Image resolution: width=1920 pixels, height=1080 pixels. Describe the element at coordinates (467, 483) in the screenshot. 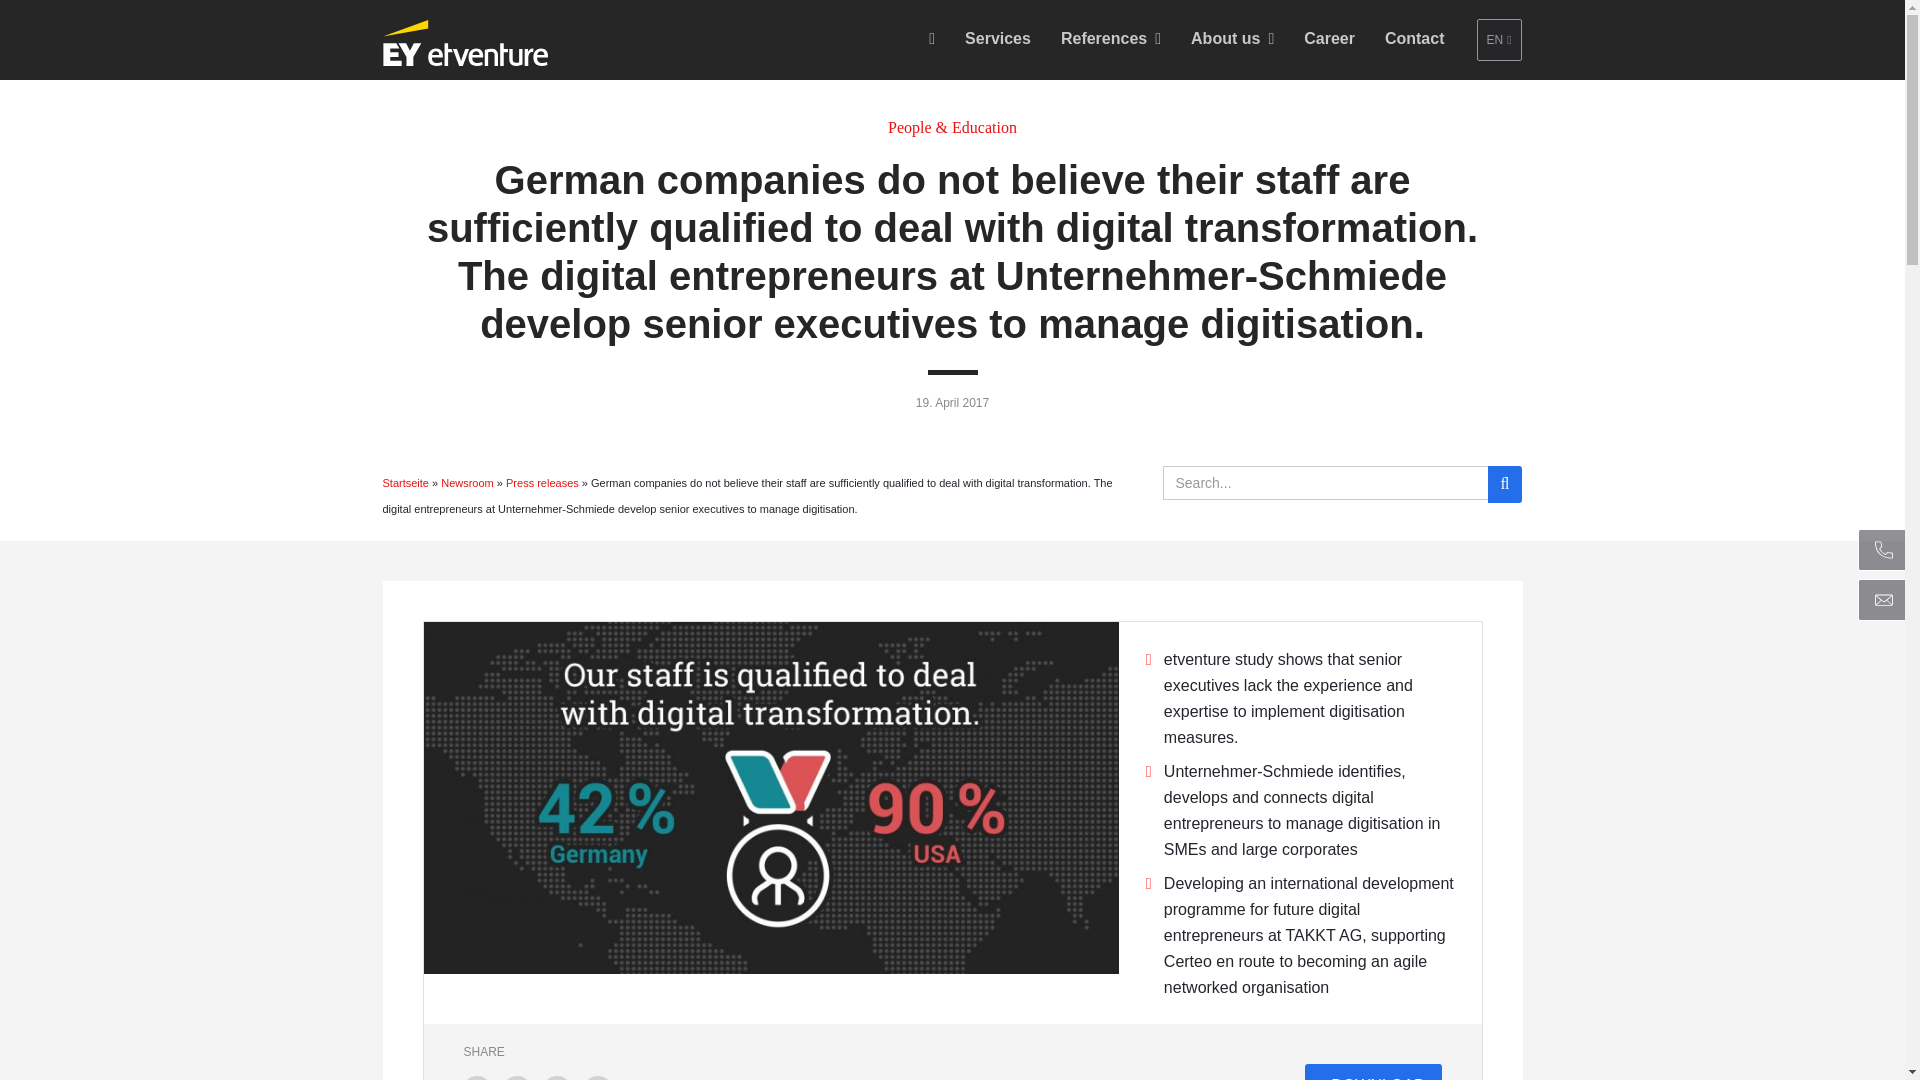

I see `Newsroom` at that location.